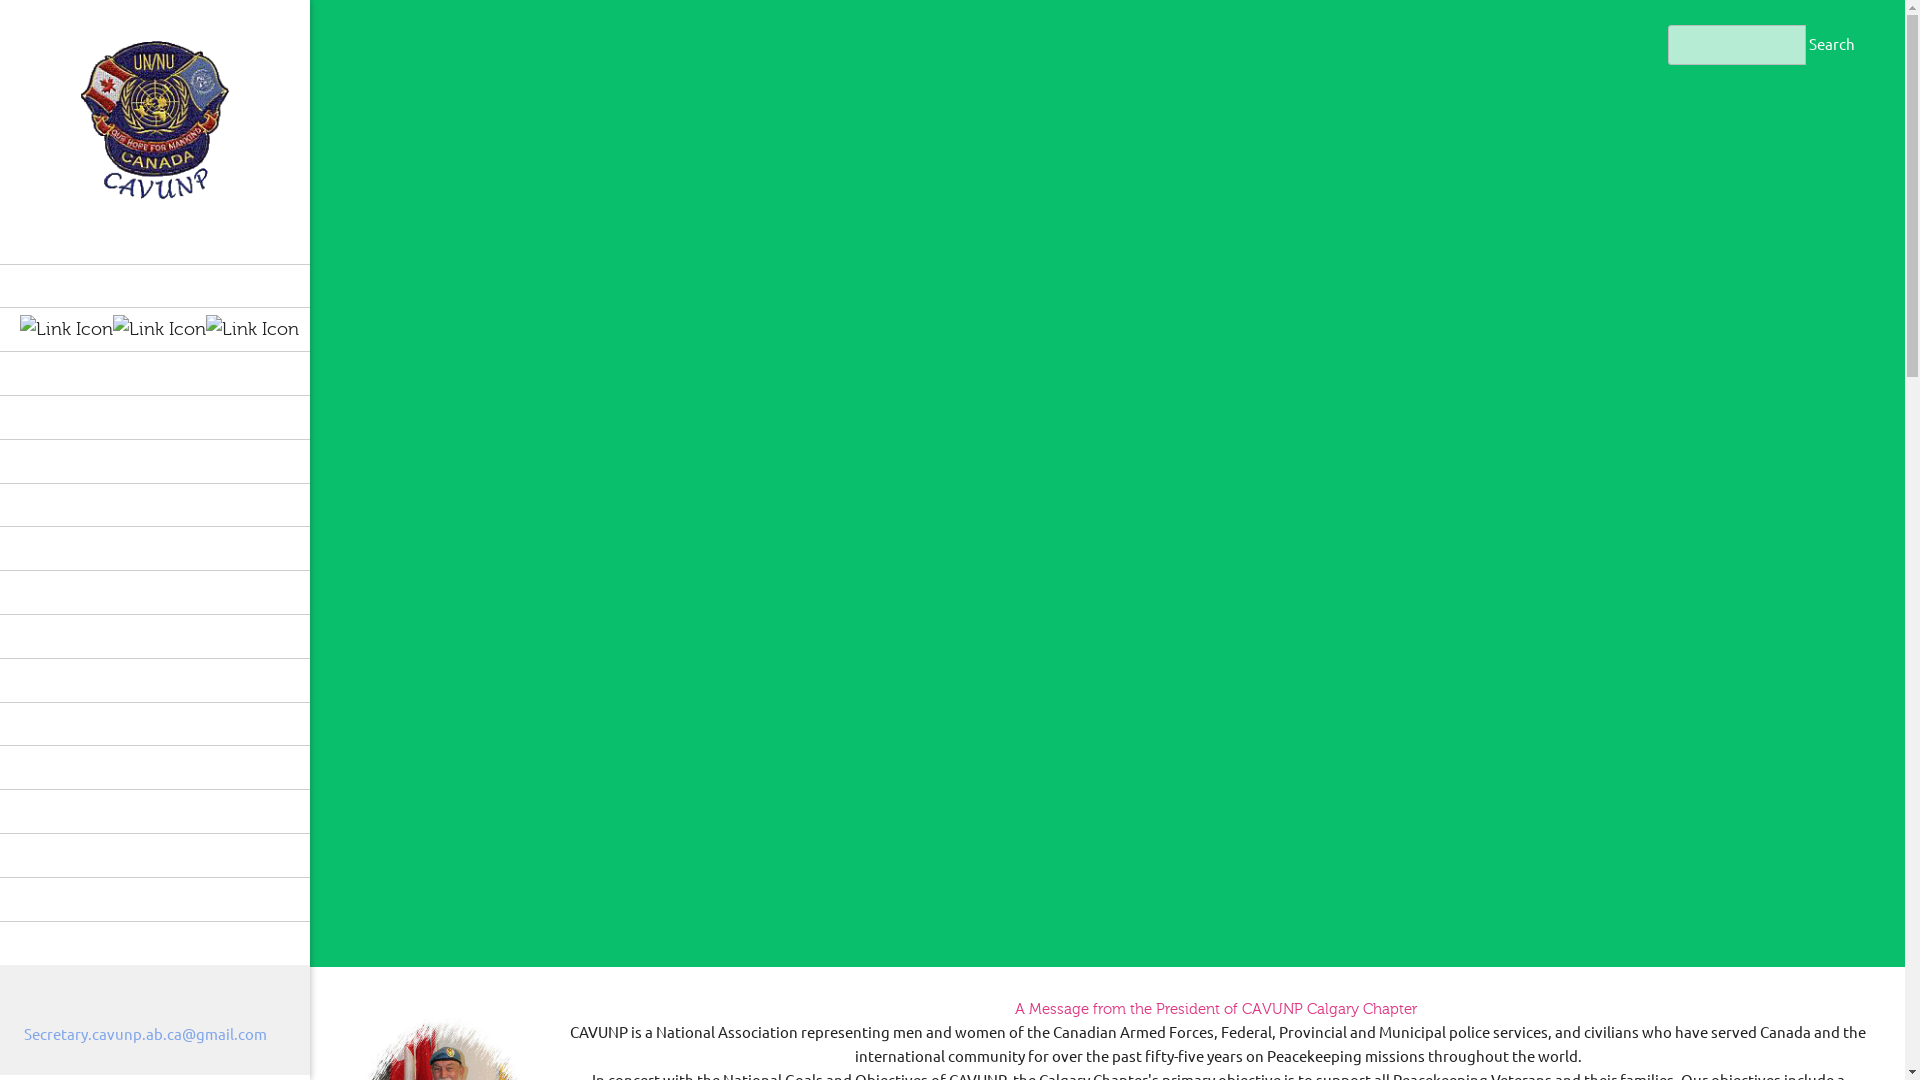  Describe the element at coordinates (154, 724) in the screenshot. I see `Photo Gallery Page 2` at that location.